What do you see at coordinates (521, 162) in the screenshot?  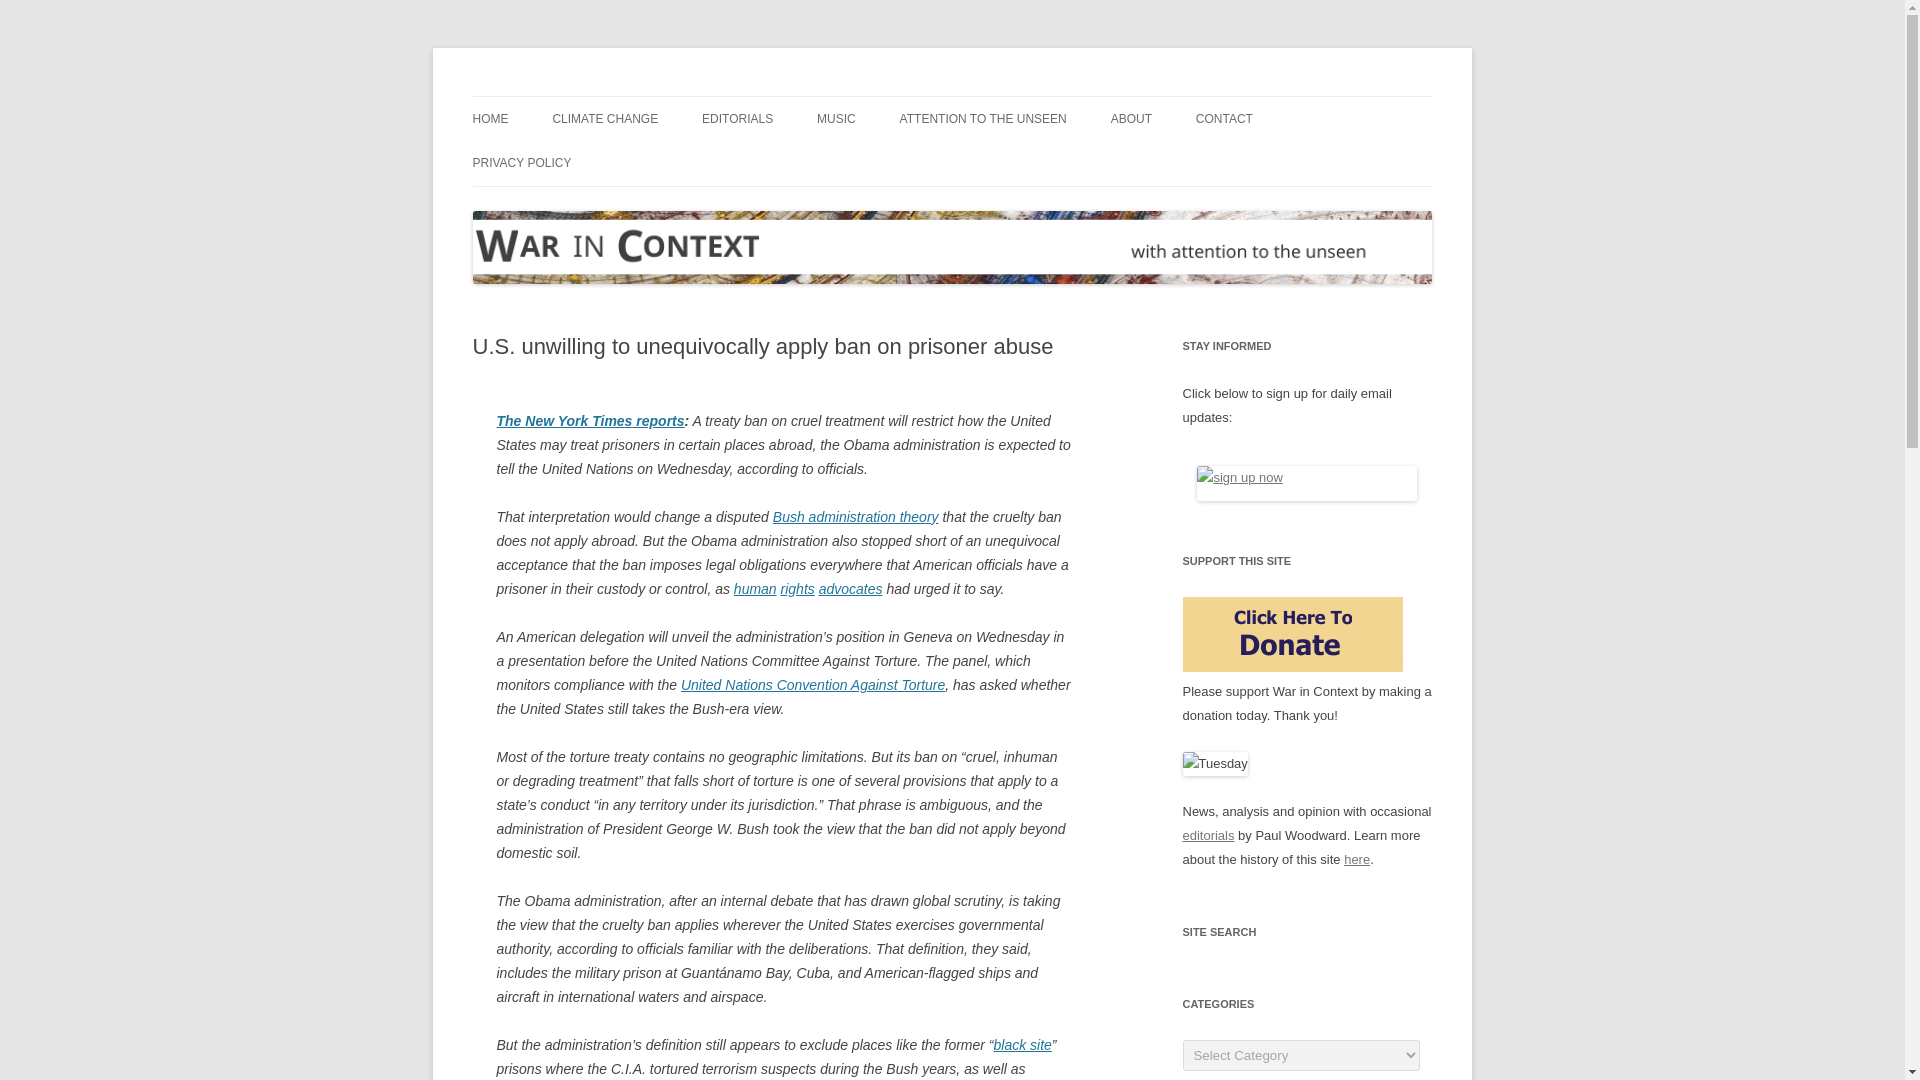 I see `PRIVACY POLICY` at bounding box center [521, 162].